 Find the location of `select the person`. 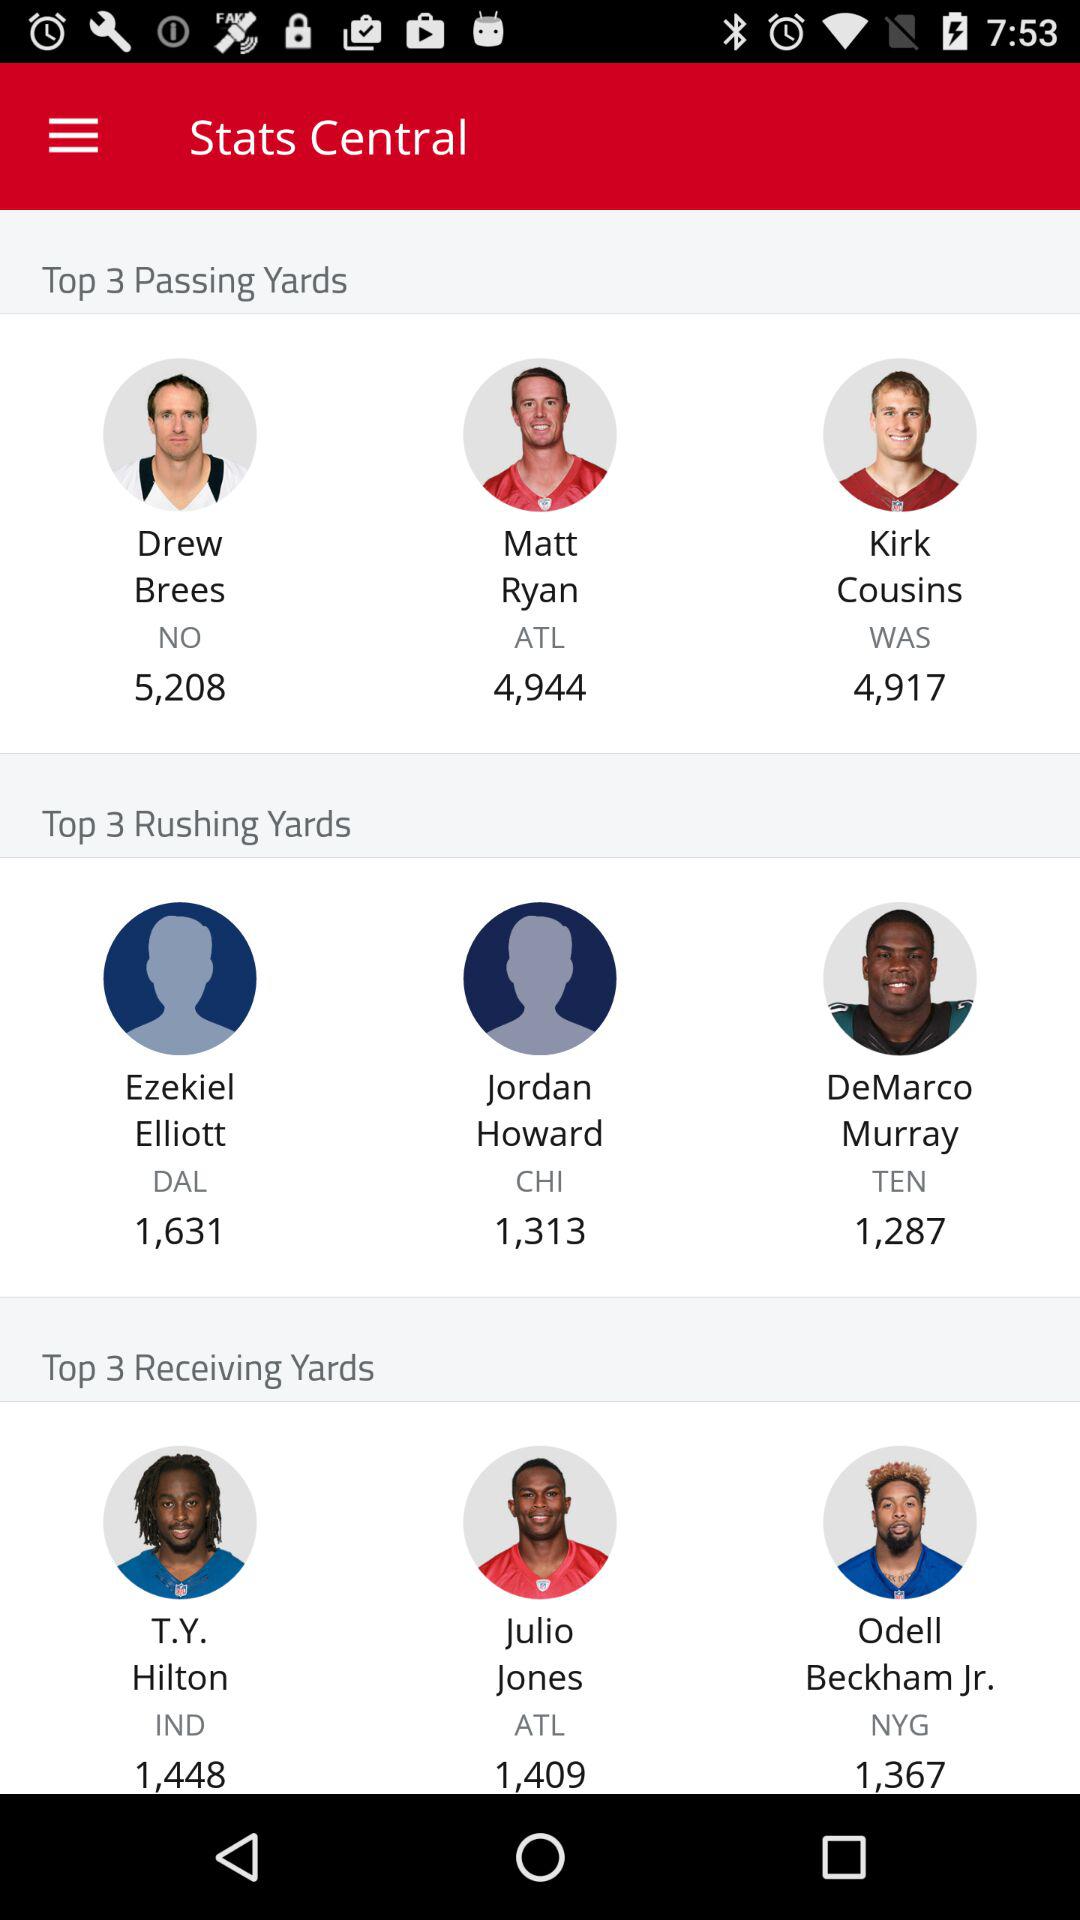

select the person is located at coordinates (180, 978).